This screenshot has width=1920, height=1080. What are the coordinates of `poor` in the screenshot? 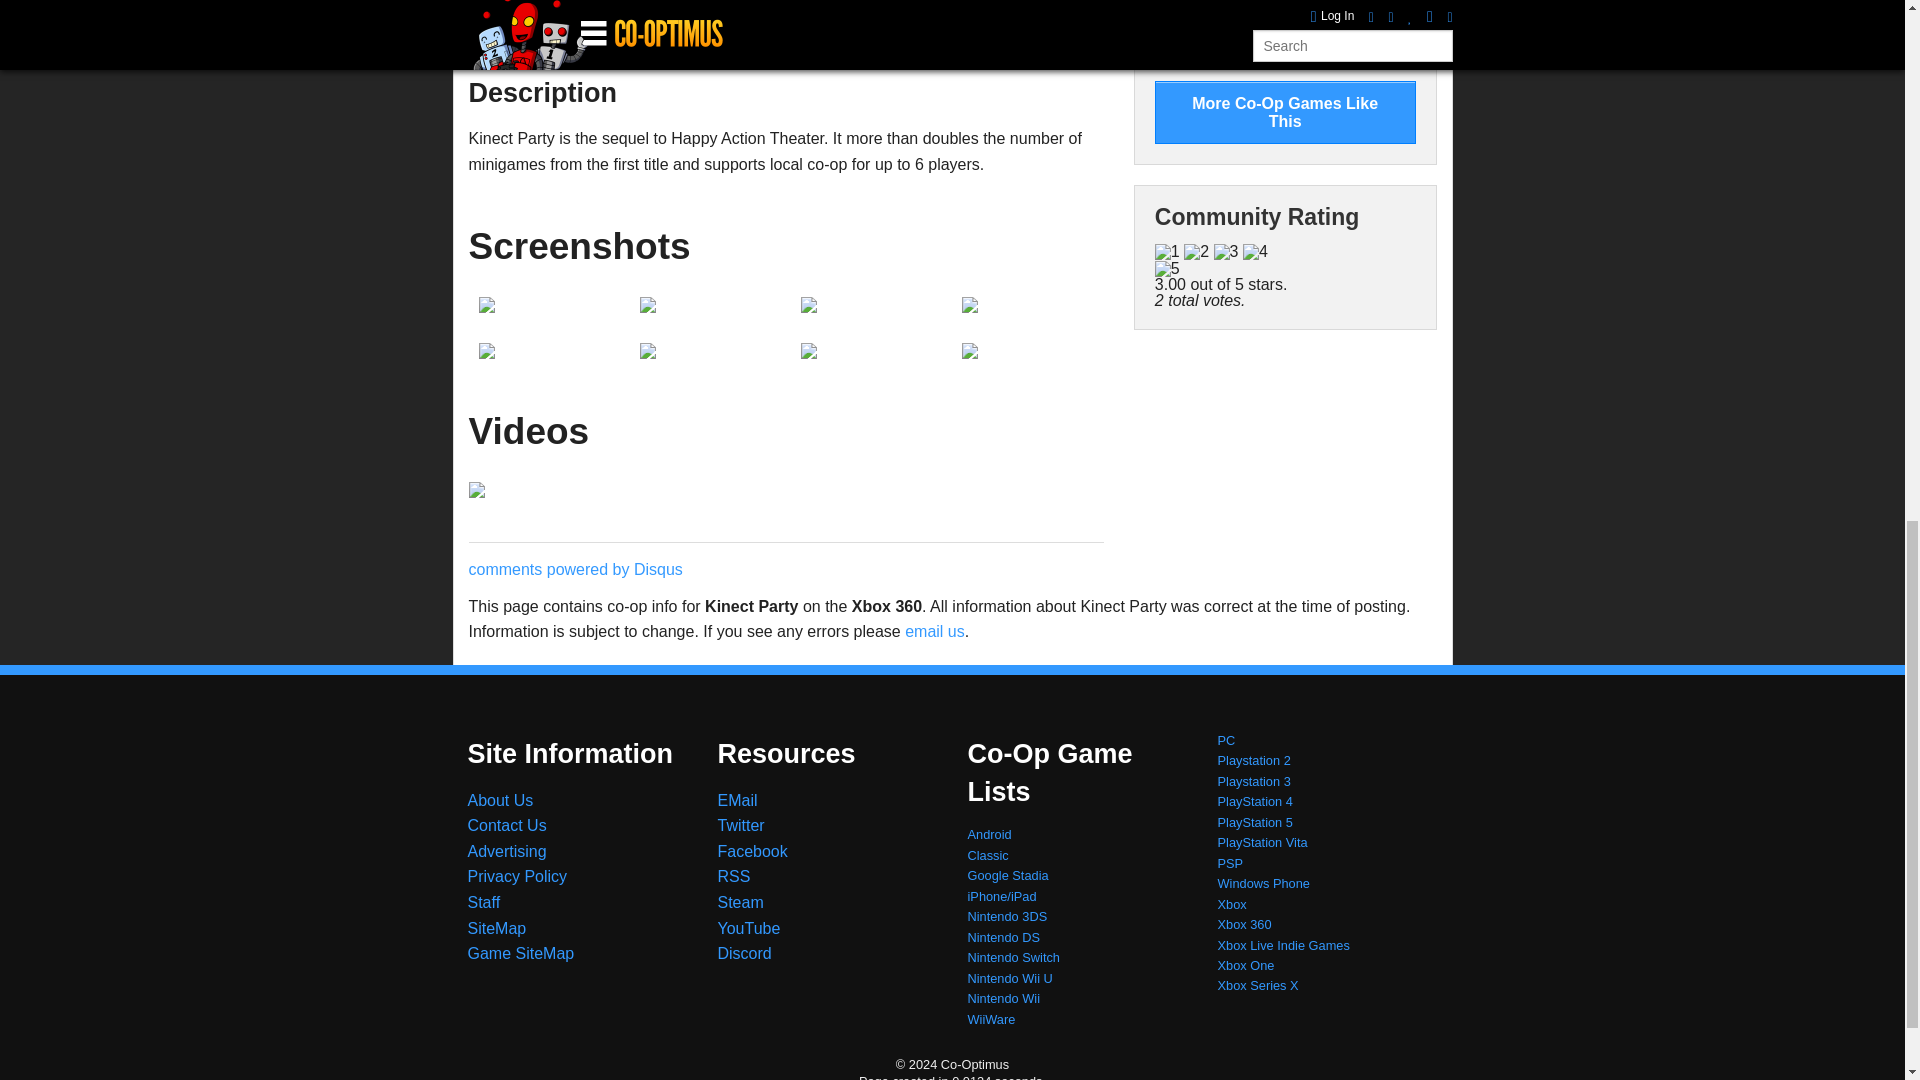 It's located at (1196, 252).